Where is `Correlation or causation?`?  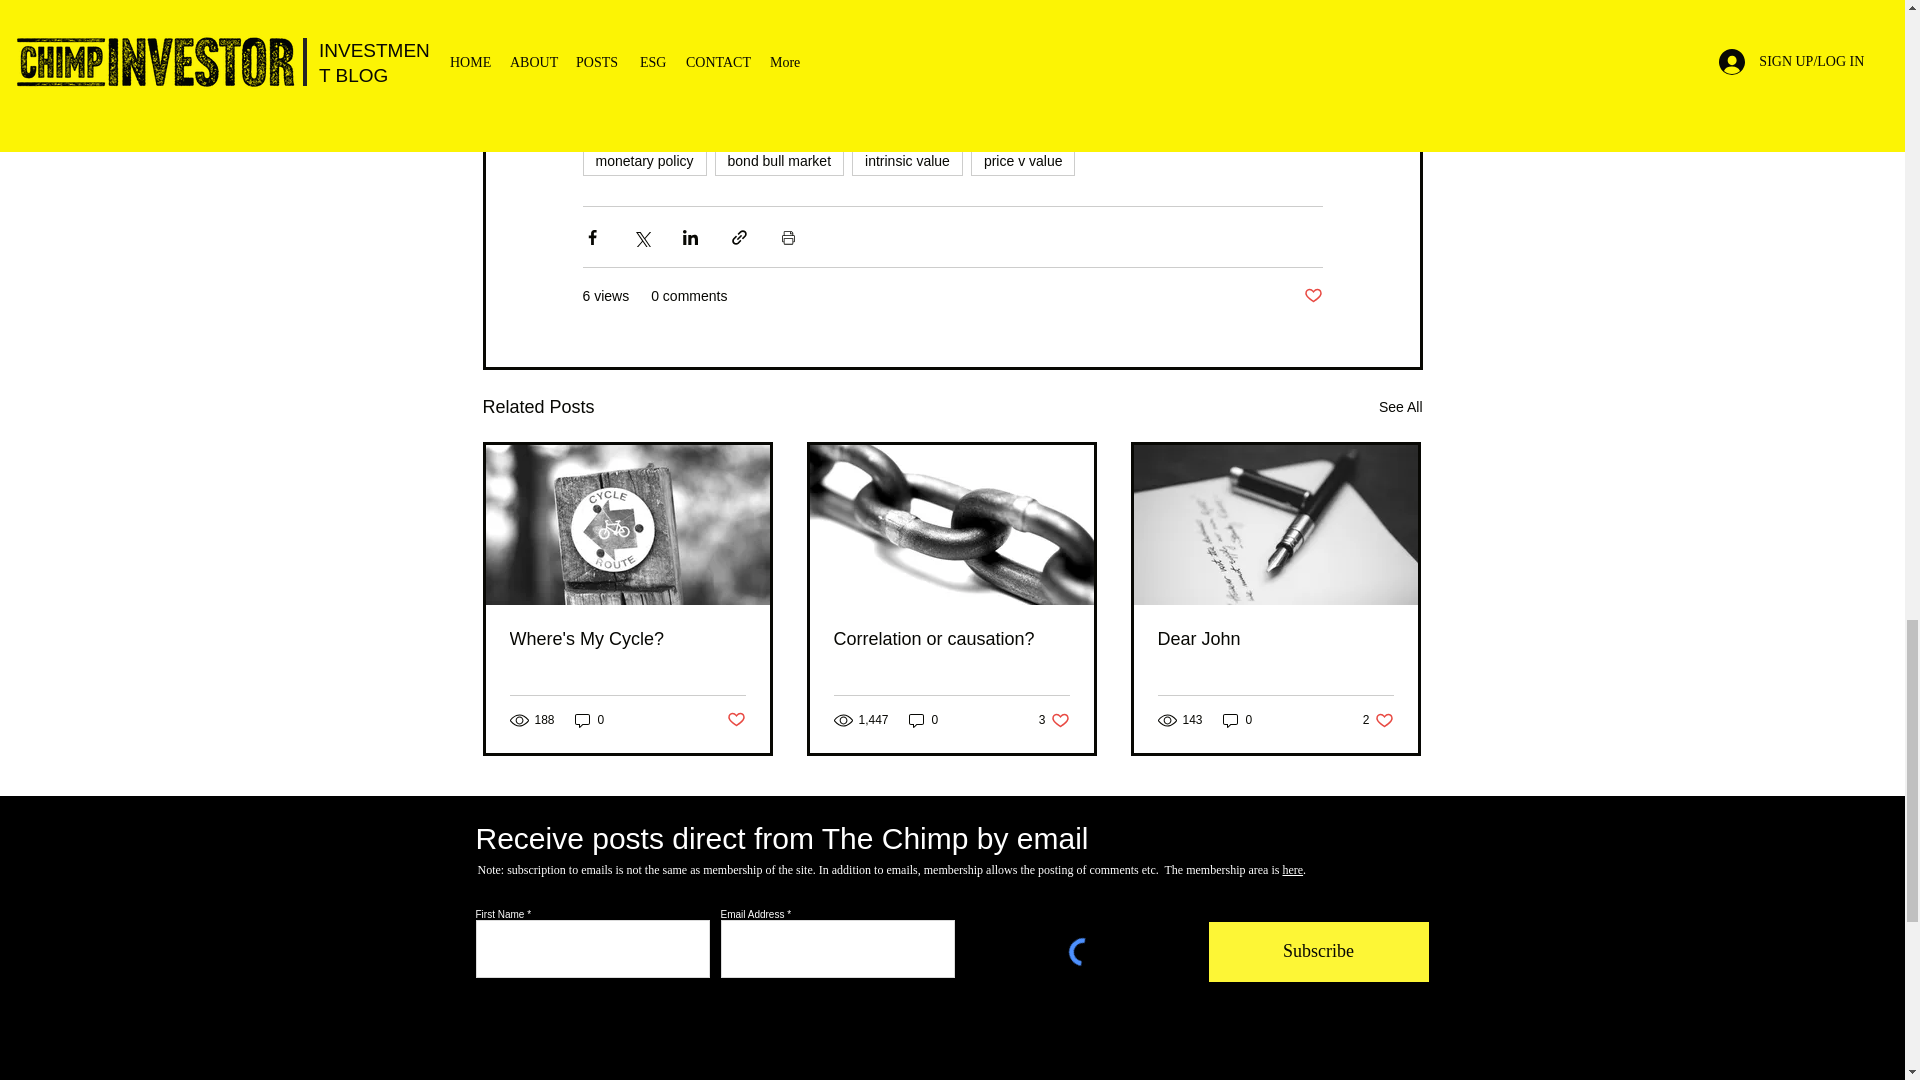 Correlation or causation? is located at coordinates (951, 639).